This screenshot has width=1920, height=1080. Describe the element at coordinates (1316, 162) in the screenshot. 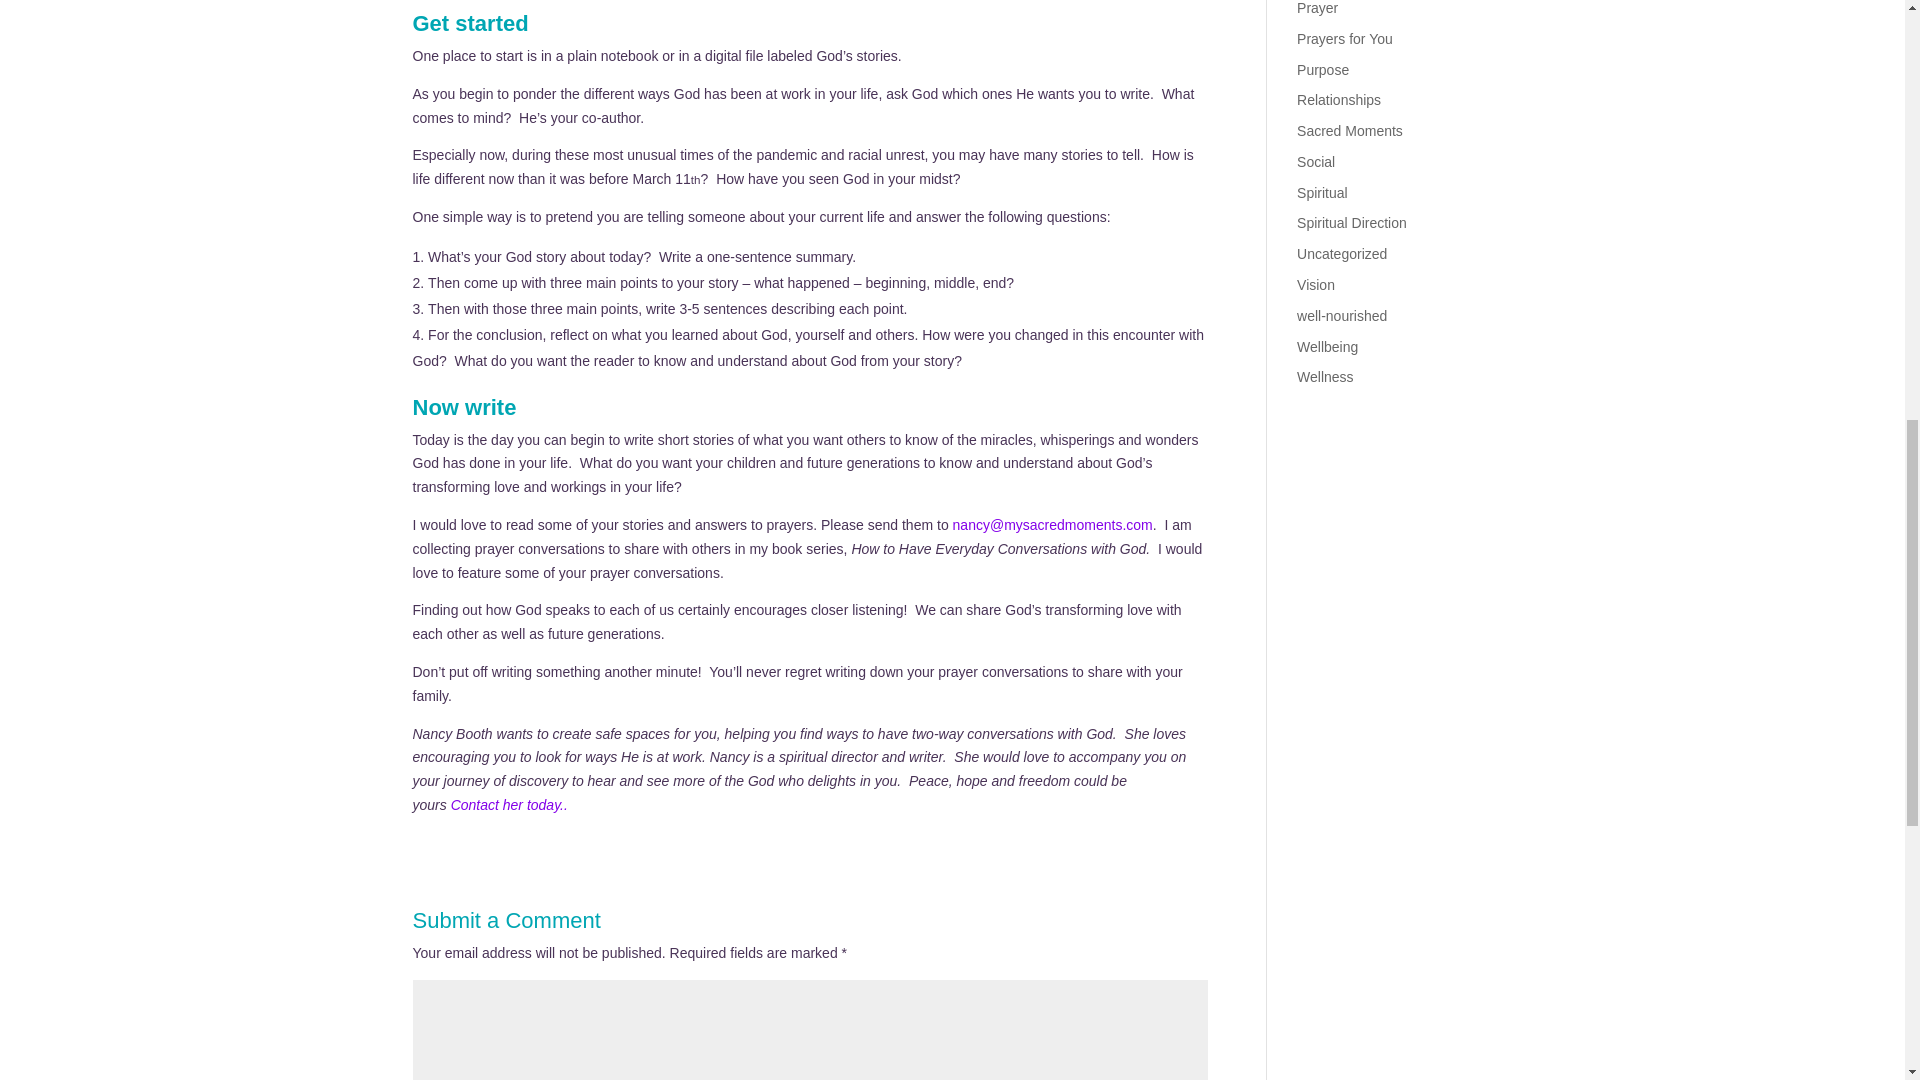

I see `Social` at that location.